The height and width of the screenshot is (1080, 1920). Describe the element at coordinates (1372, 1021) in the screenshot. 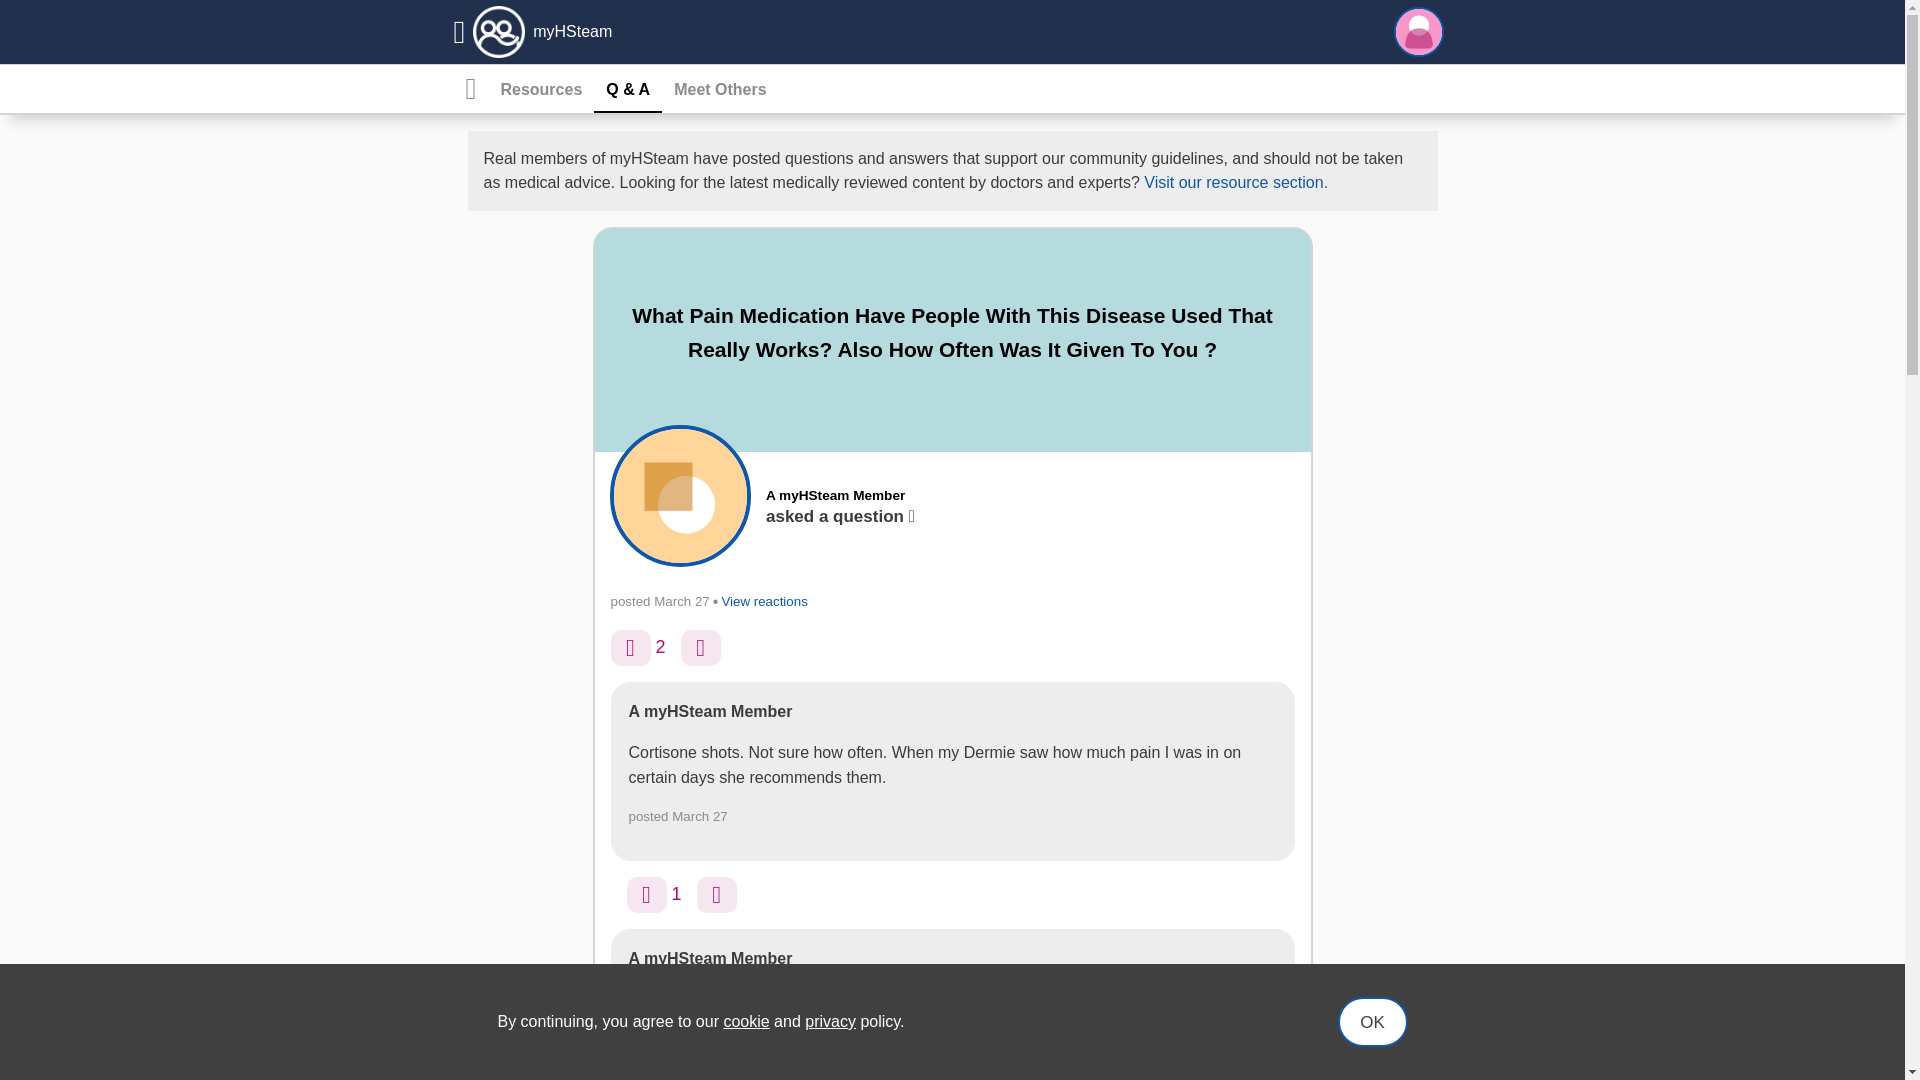

I see `OK` at that location.